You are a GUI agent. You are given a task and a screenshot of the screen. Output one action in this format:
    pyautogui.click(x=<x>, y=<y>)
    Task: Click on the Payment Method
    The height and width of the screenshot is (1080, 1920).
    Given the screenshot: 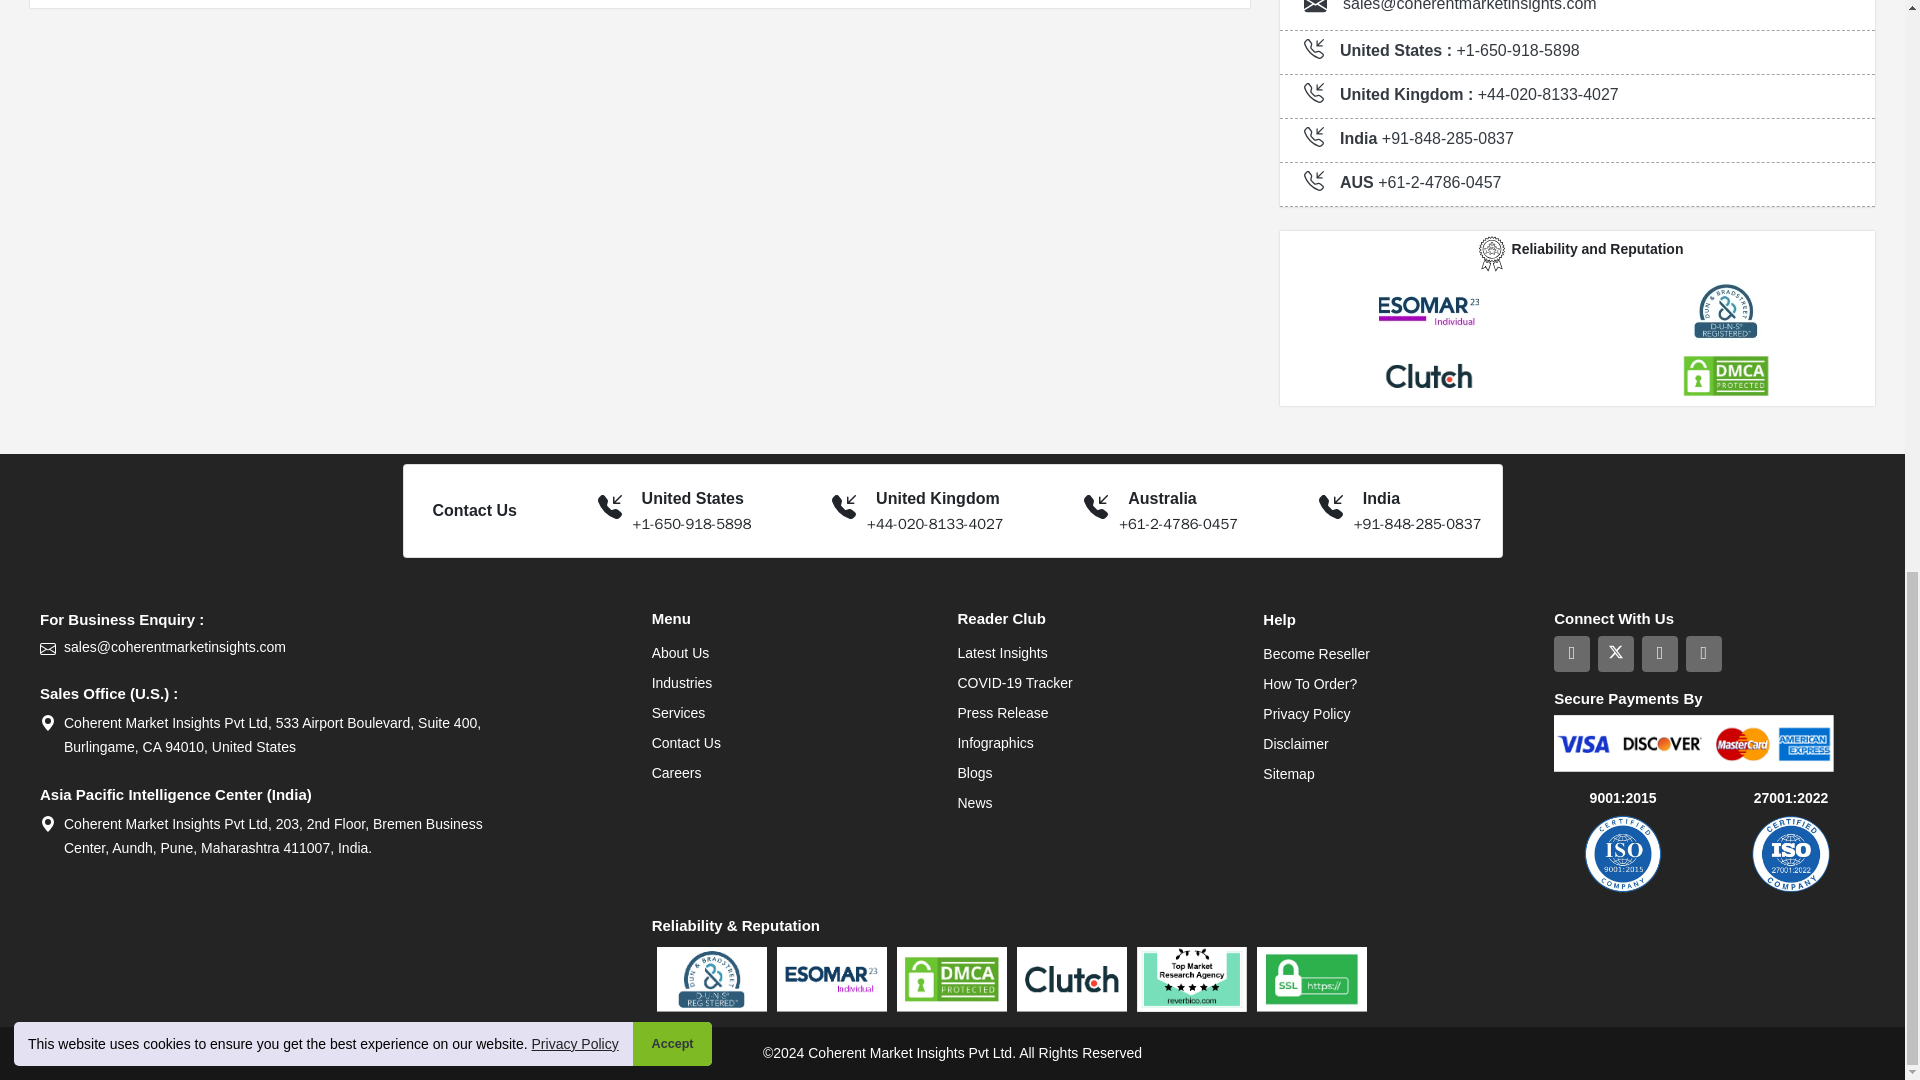 What is the action you would take?
    pyautogui.click(x=1693, y=742)
    